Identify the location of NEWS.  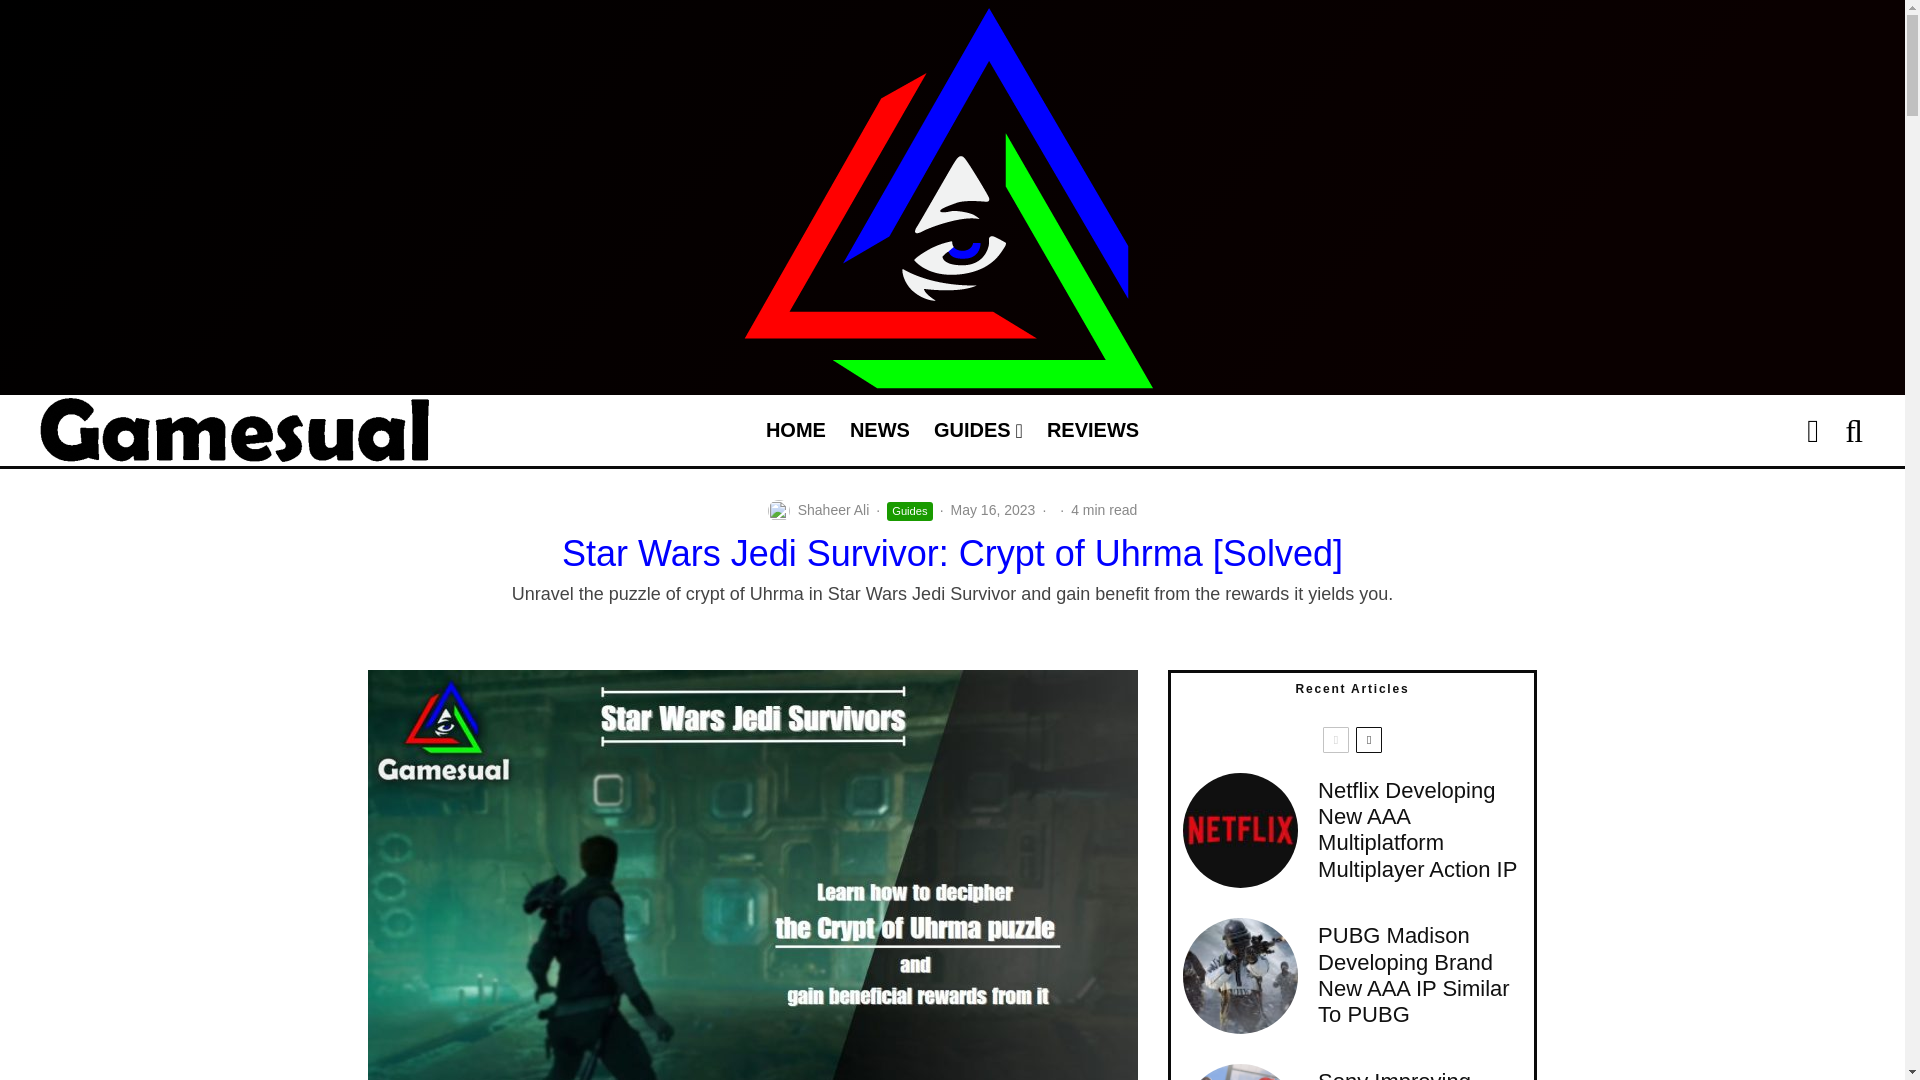
(879, 430).